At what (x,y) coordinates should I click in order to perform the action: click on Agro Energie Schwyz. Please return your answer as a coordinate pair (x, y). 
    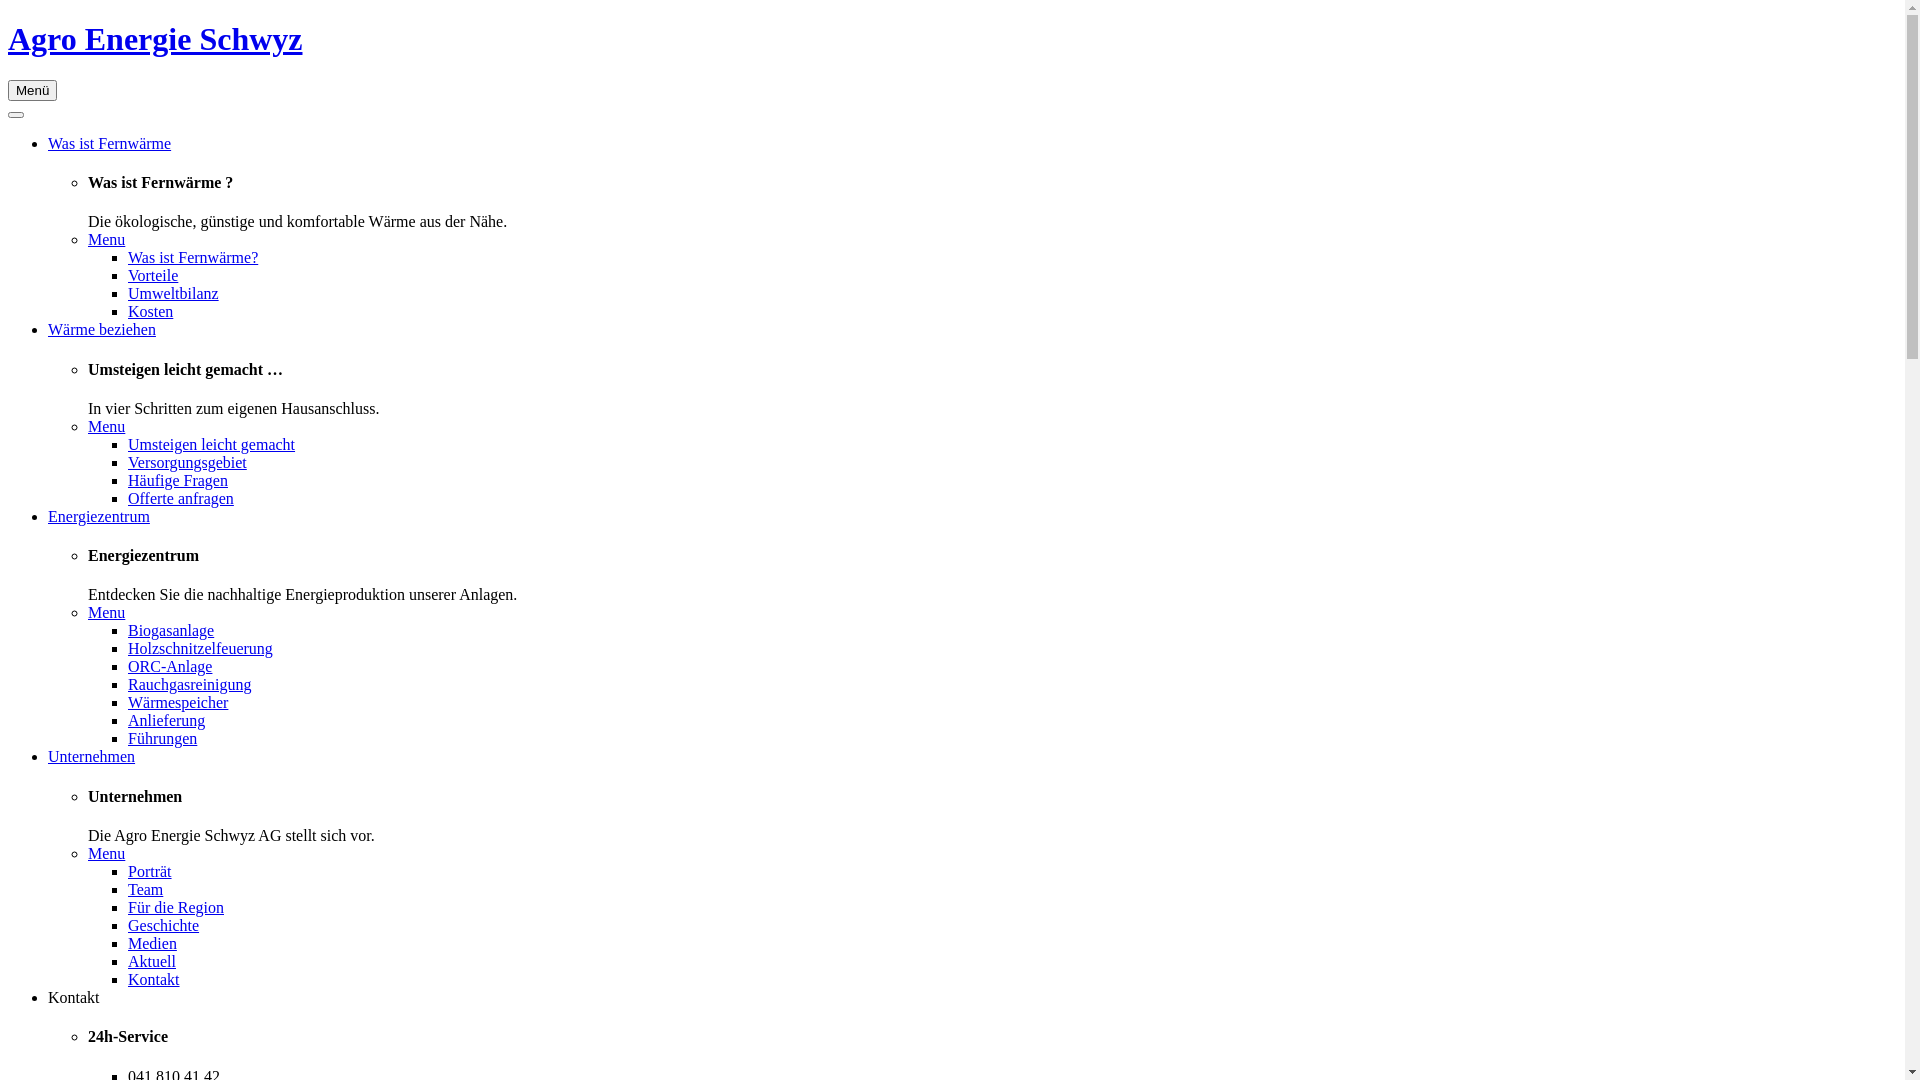
    Looking at the image, I should click on (155, 39).